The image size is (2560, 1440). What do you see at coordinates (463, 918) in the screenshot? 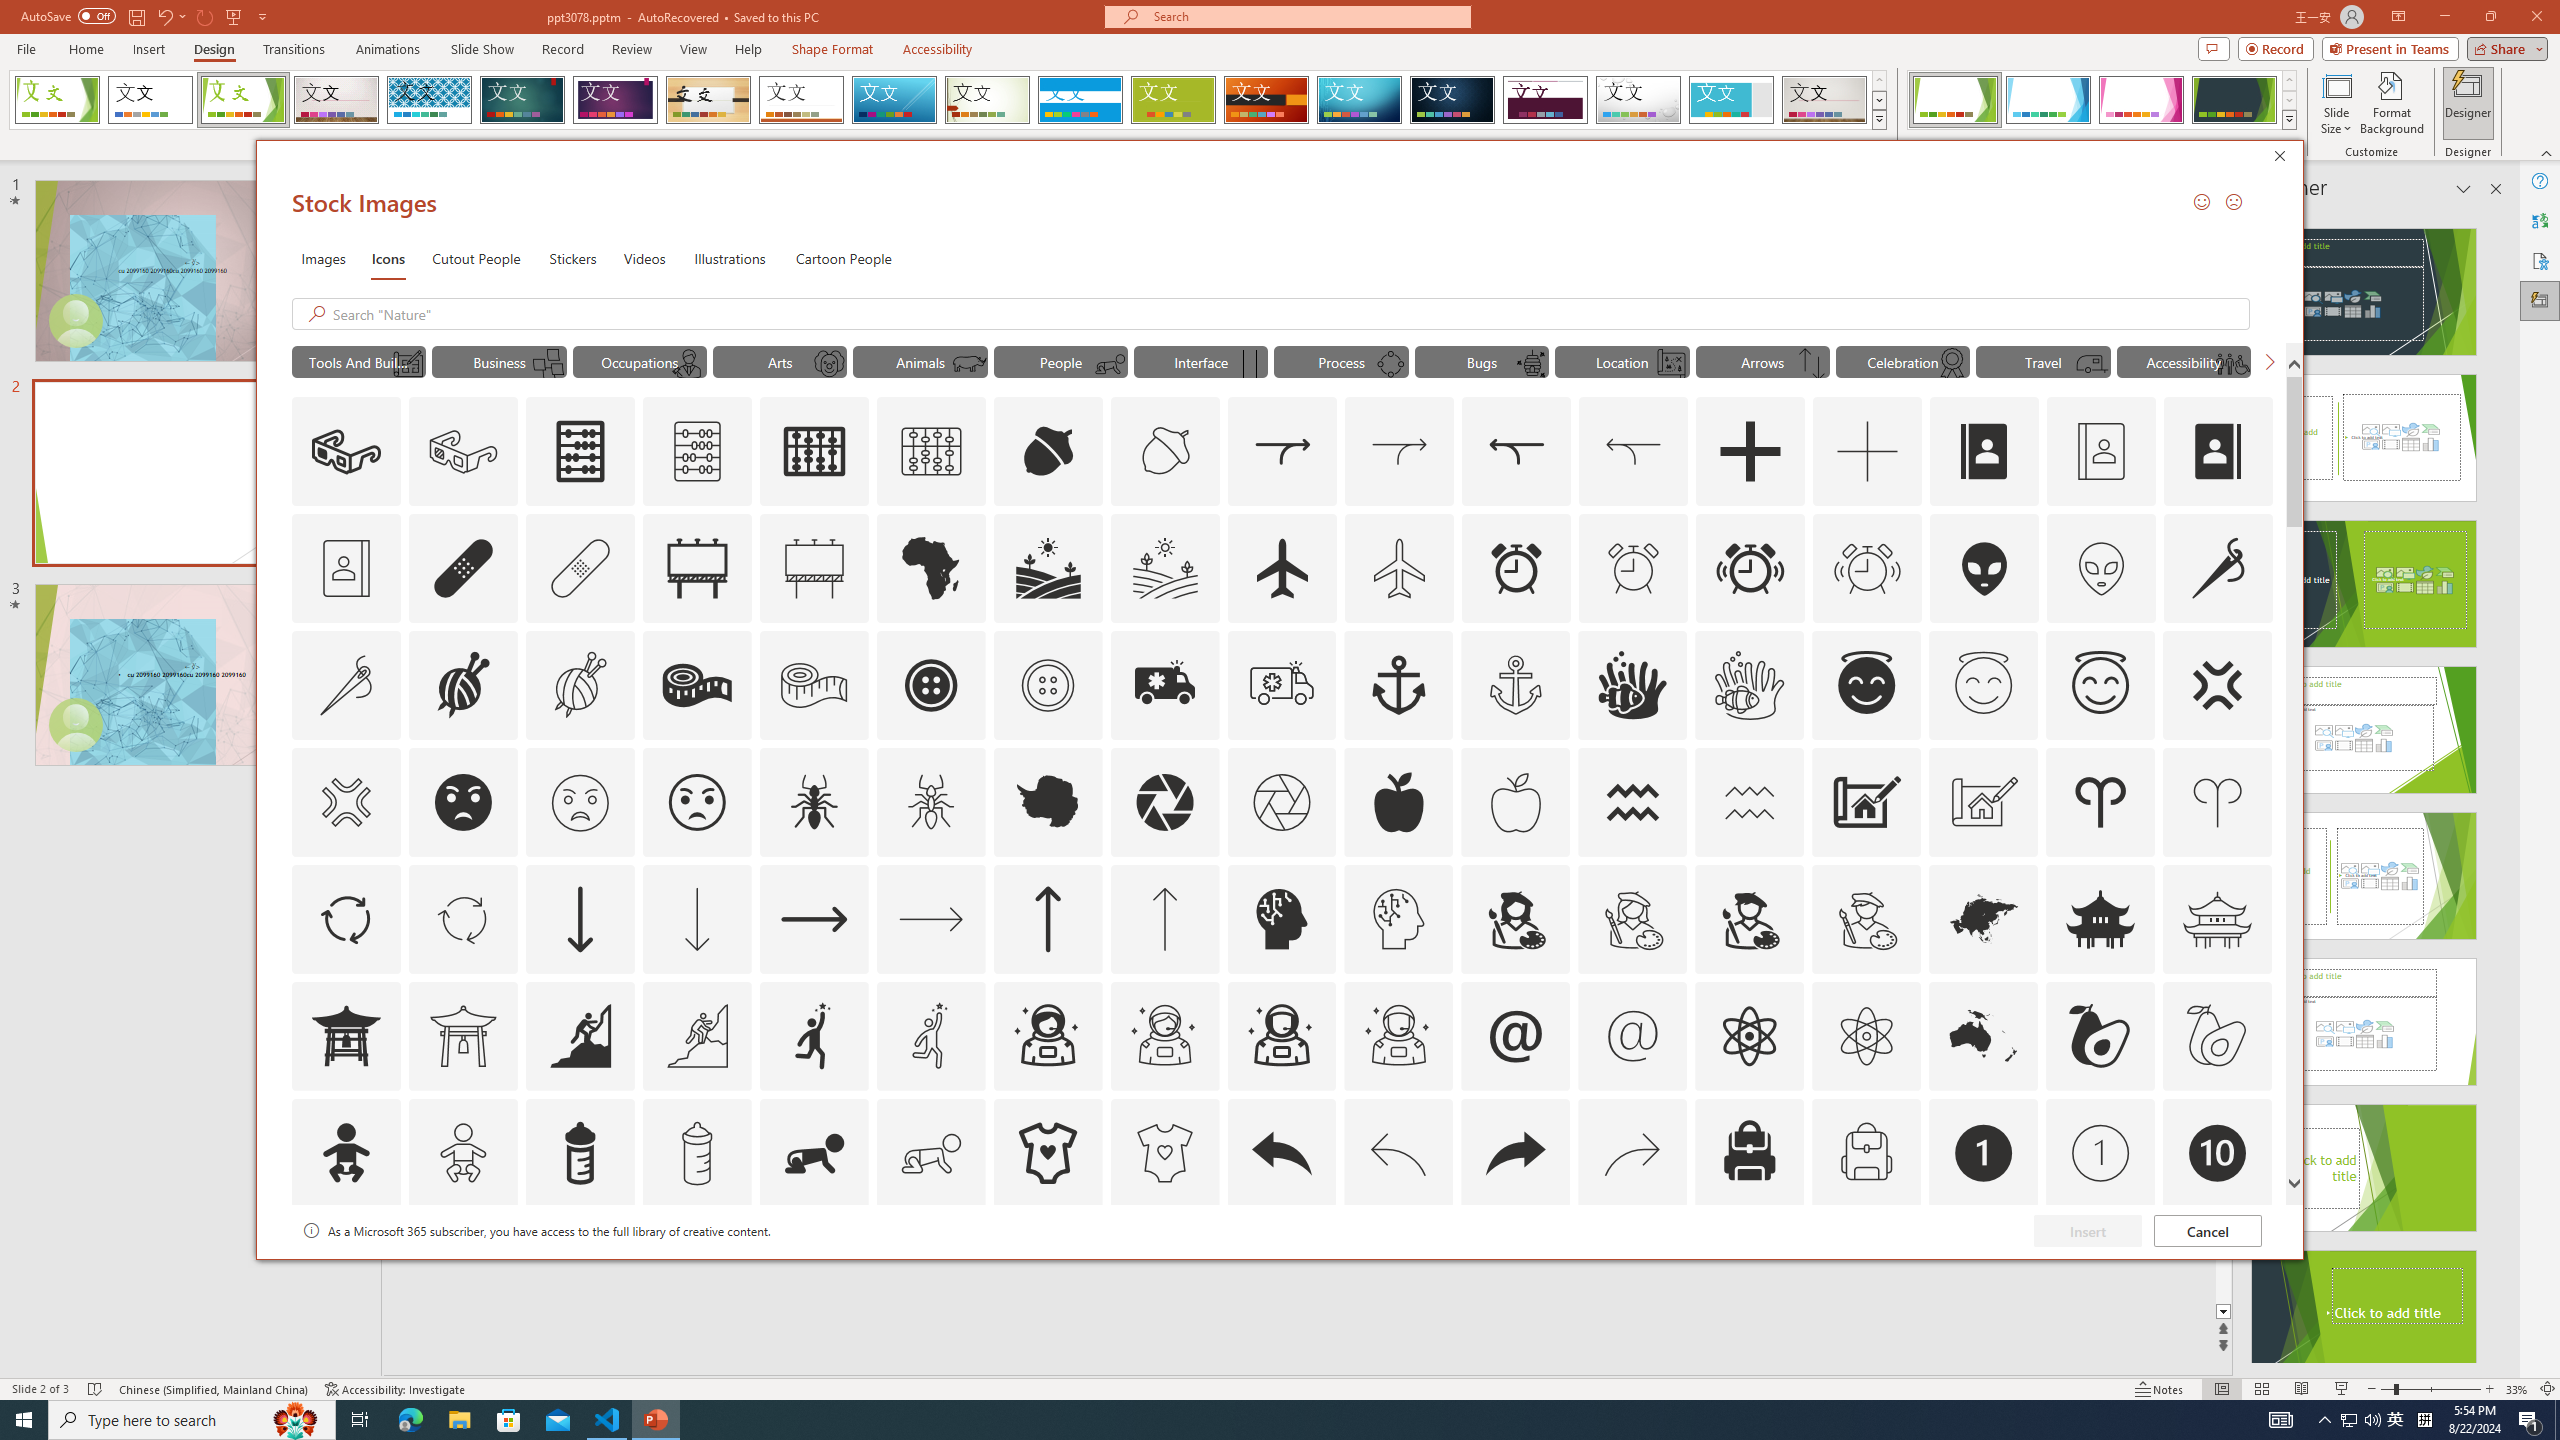
I see `AutomationID: Icons_ArrowCircle_M` at bounding box center [463, 918].